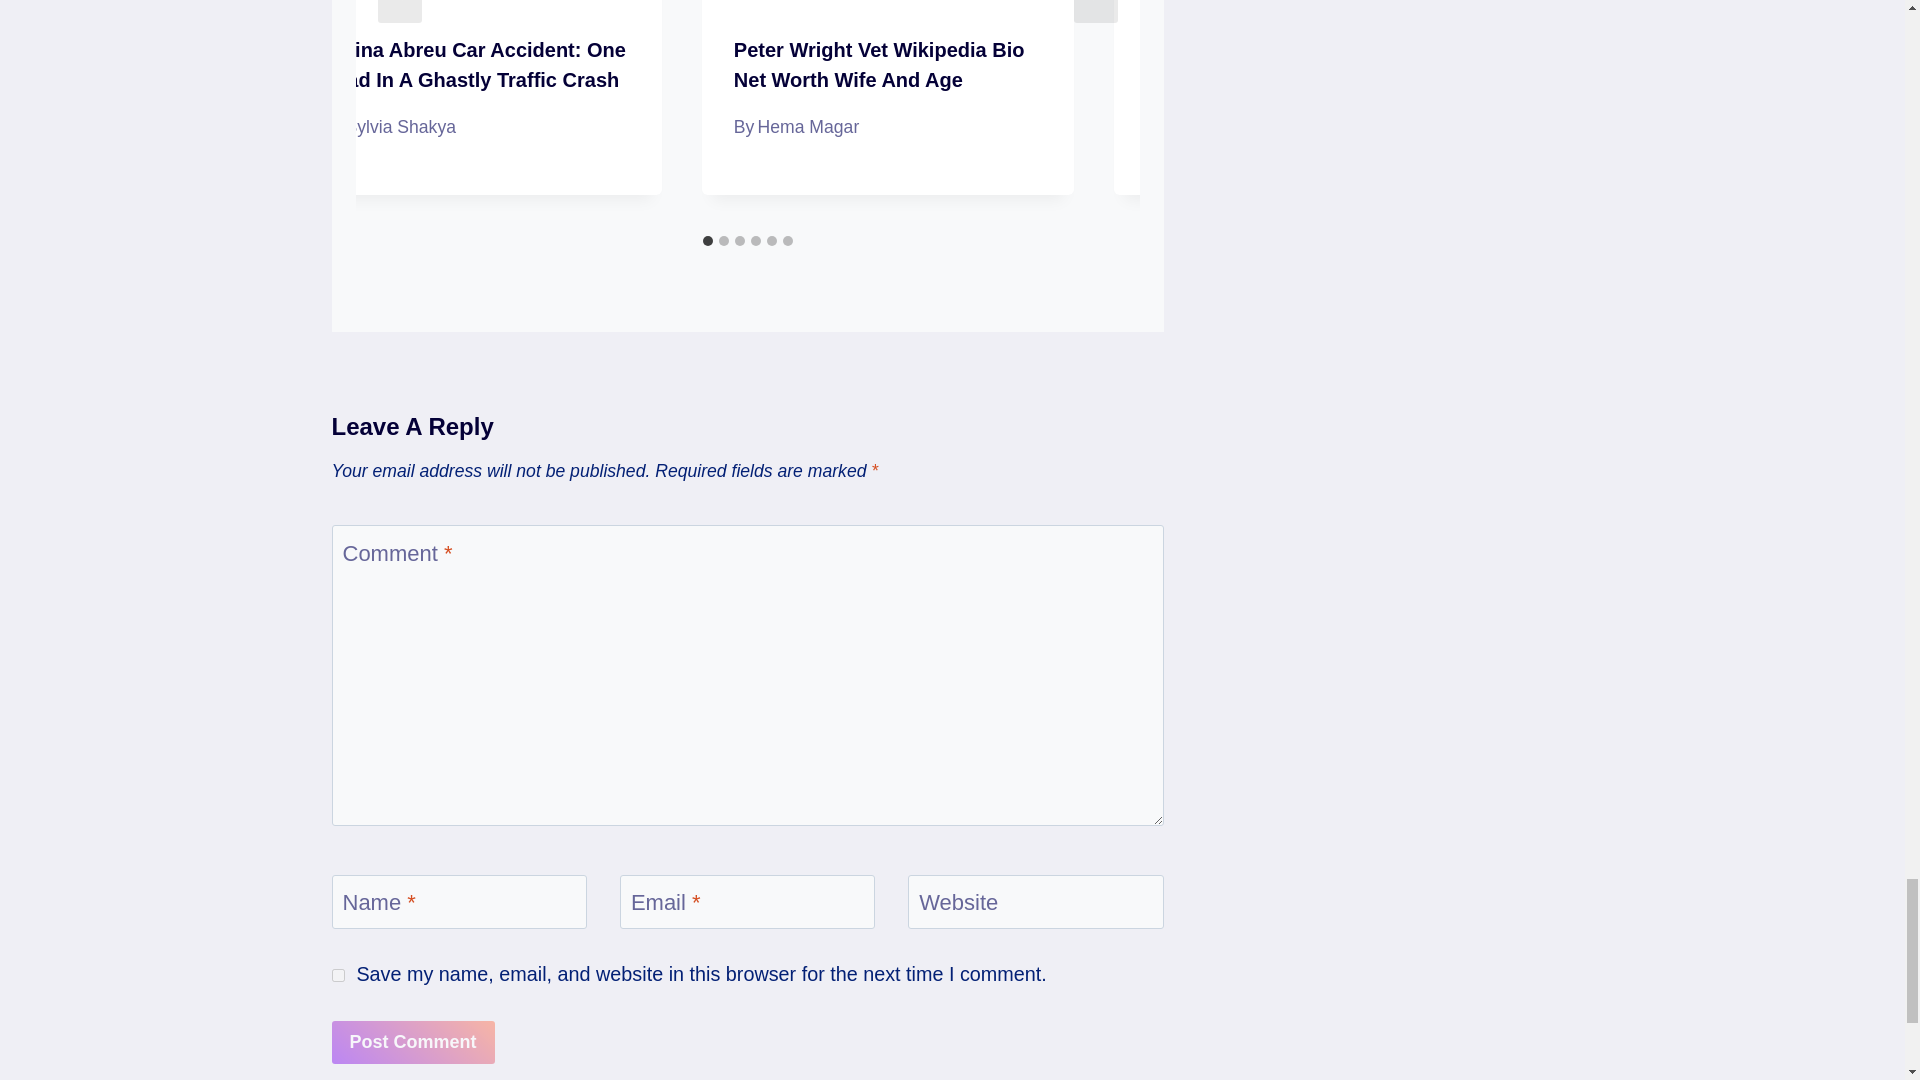 The height and width of the screenshot is (1080, 1920). I want to click on yes, so click(338, 974).